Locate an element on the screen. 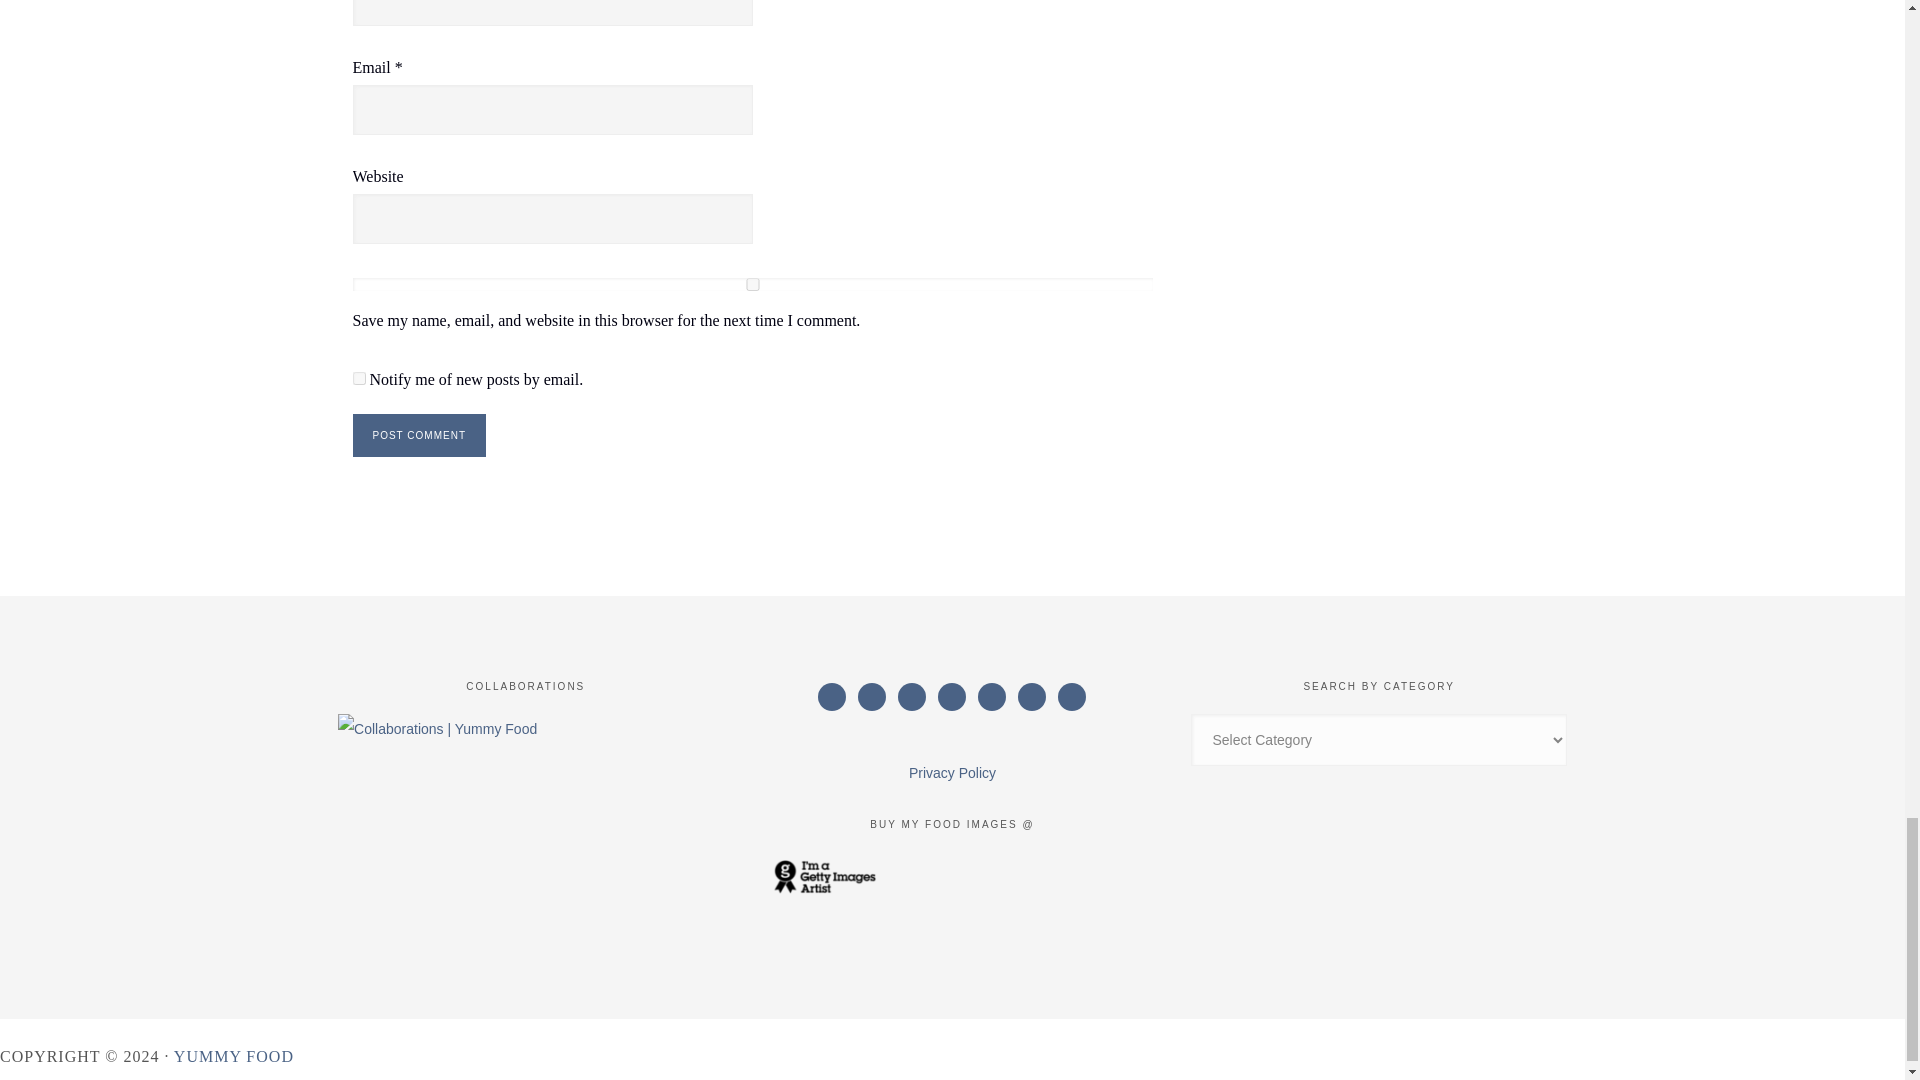 The height and width of the screenshot is (1080, 1920). Post Comment is located at coordinates (418, 434).